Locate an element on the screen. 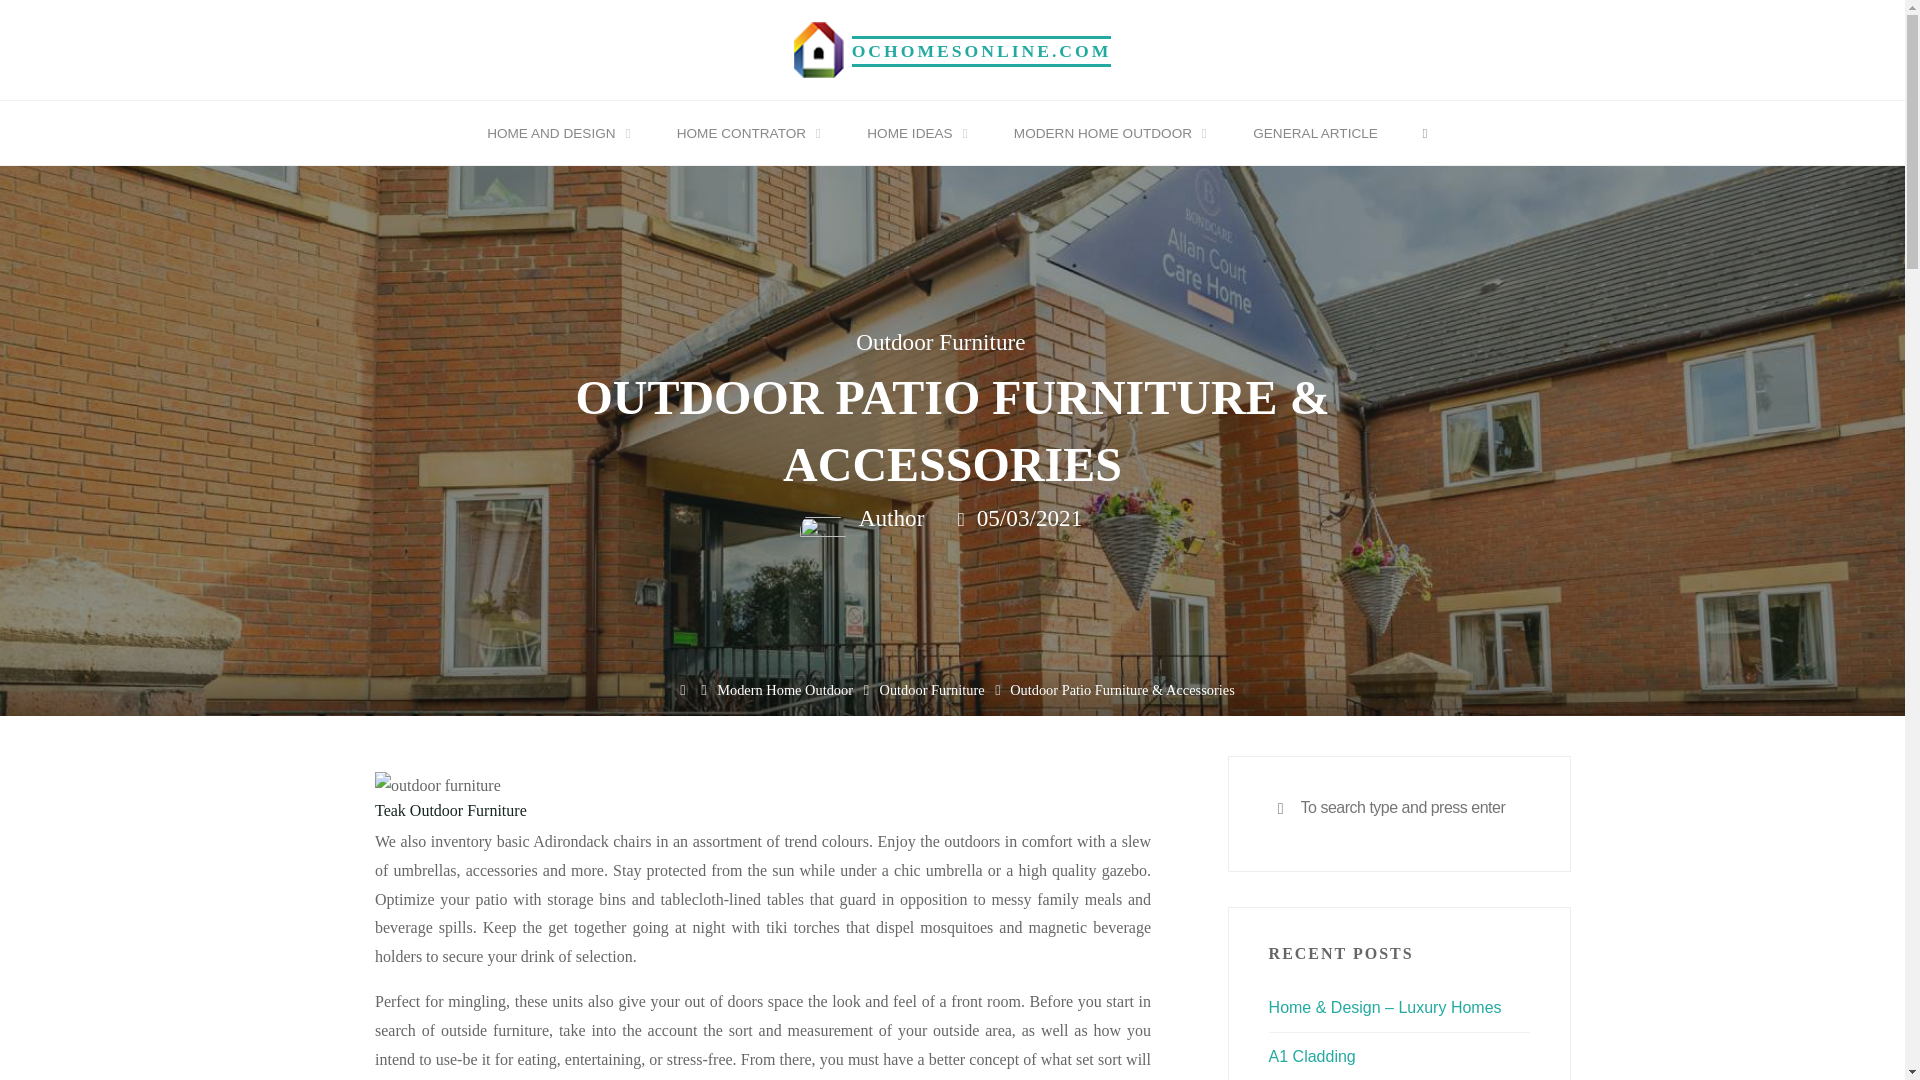 Image resolution: width=1920 pixels, height=1080 pixels. Improving Home Value is located at coordinates (982, 50).